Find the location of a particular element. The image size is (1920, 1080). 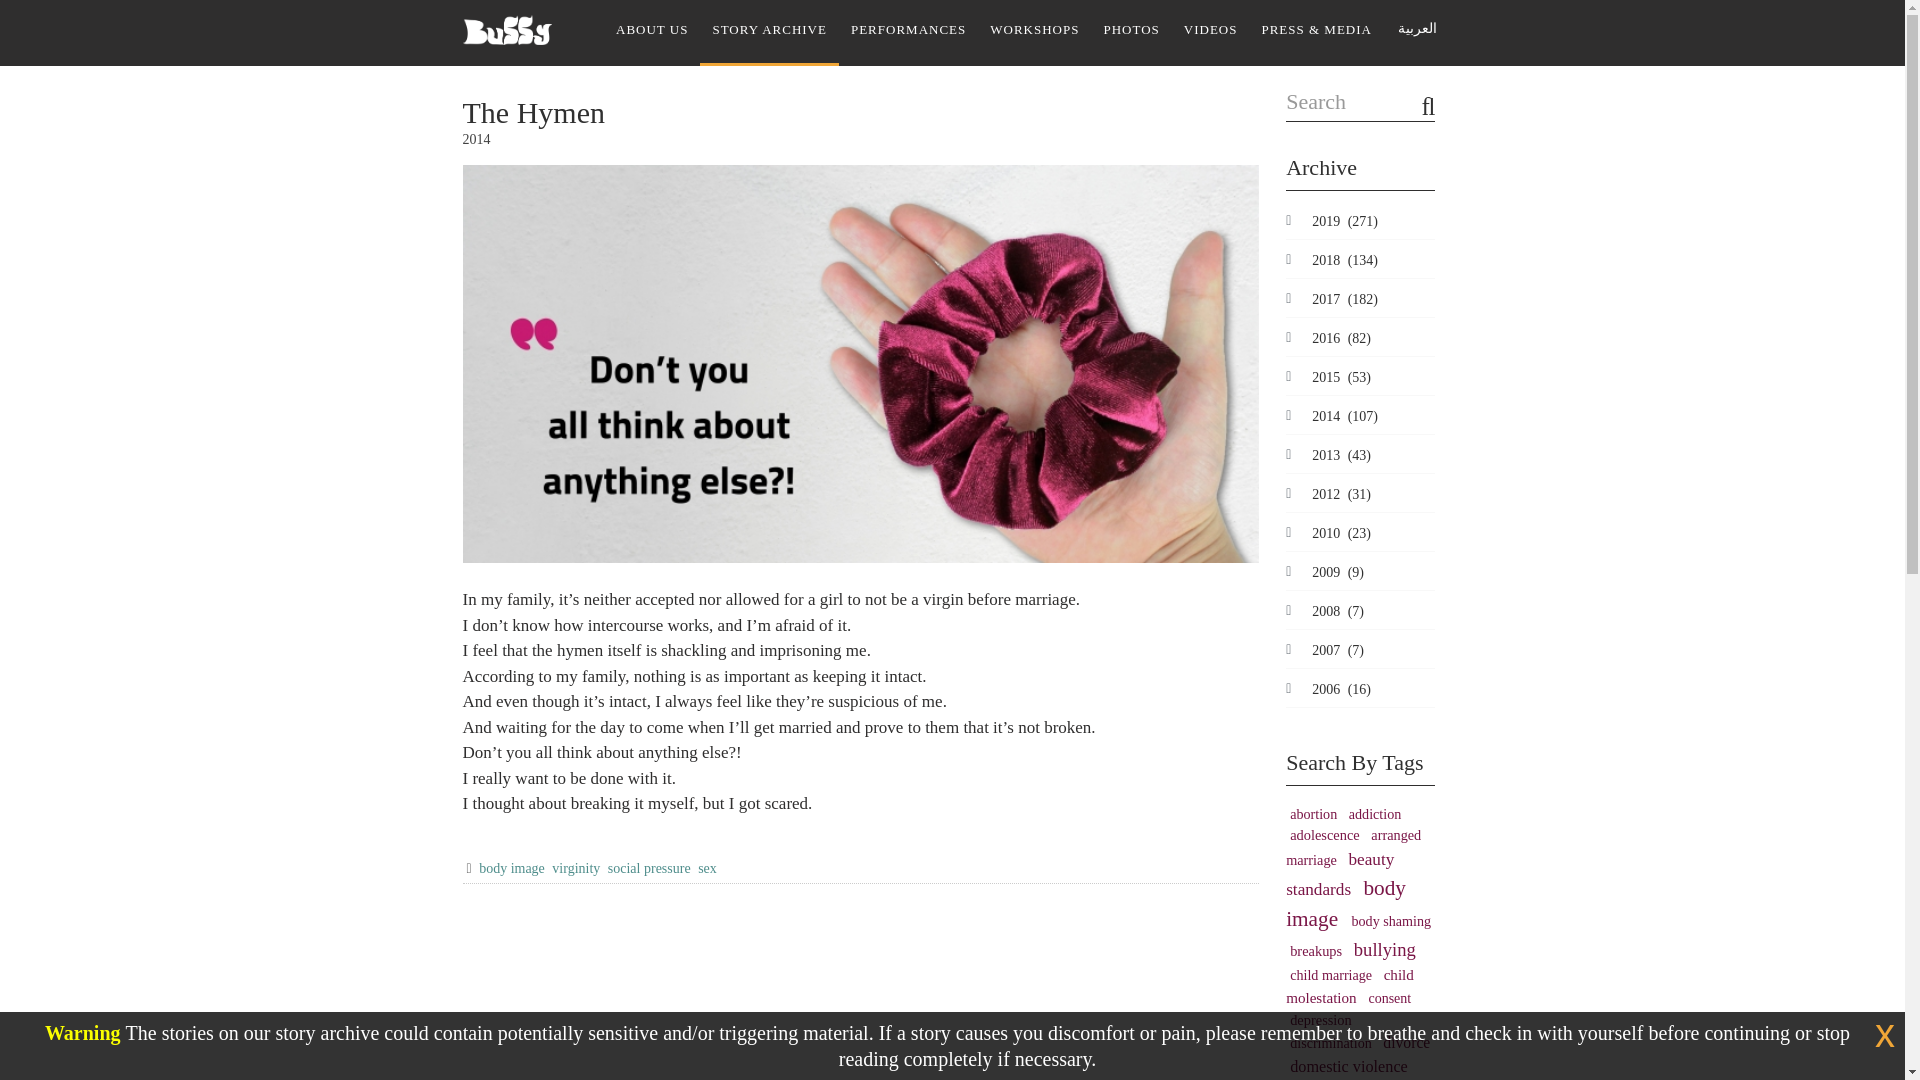

78 items tagged with domestic violence is located at coordinates (1348, 1067).